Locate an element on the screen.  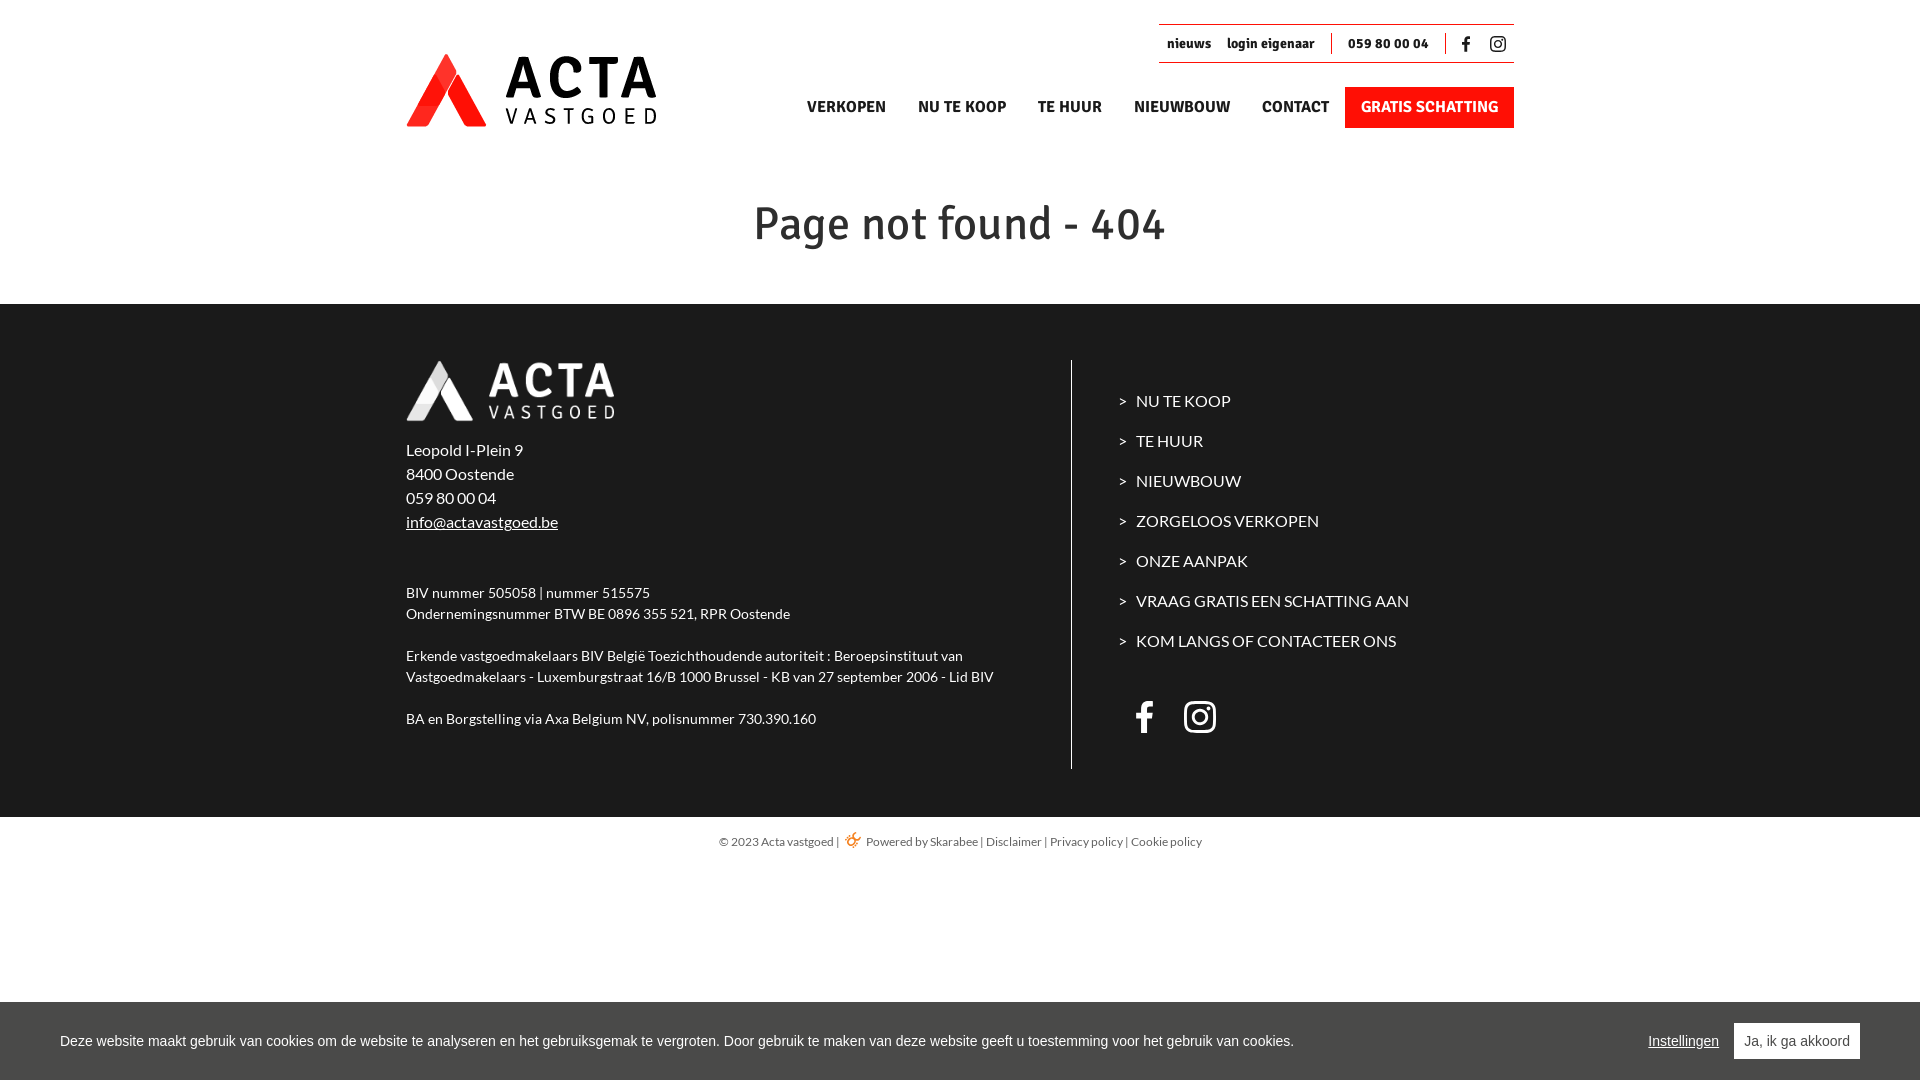
GRATIS SCHATTING is located at coordinates (1430, 108).